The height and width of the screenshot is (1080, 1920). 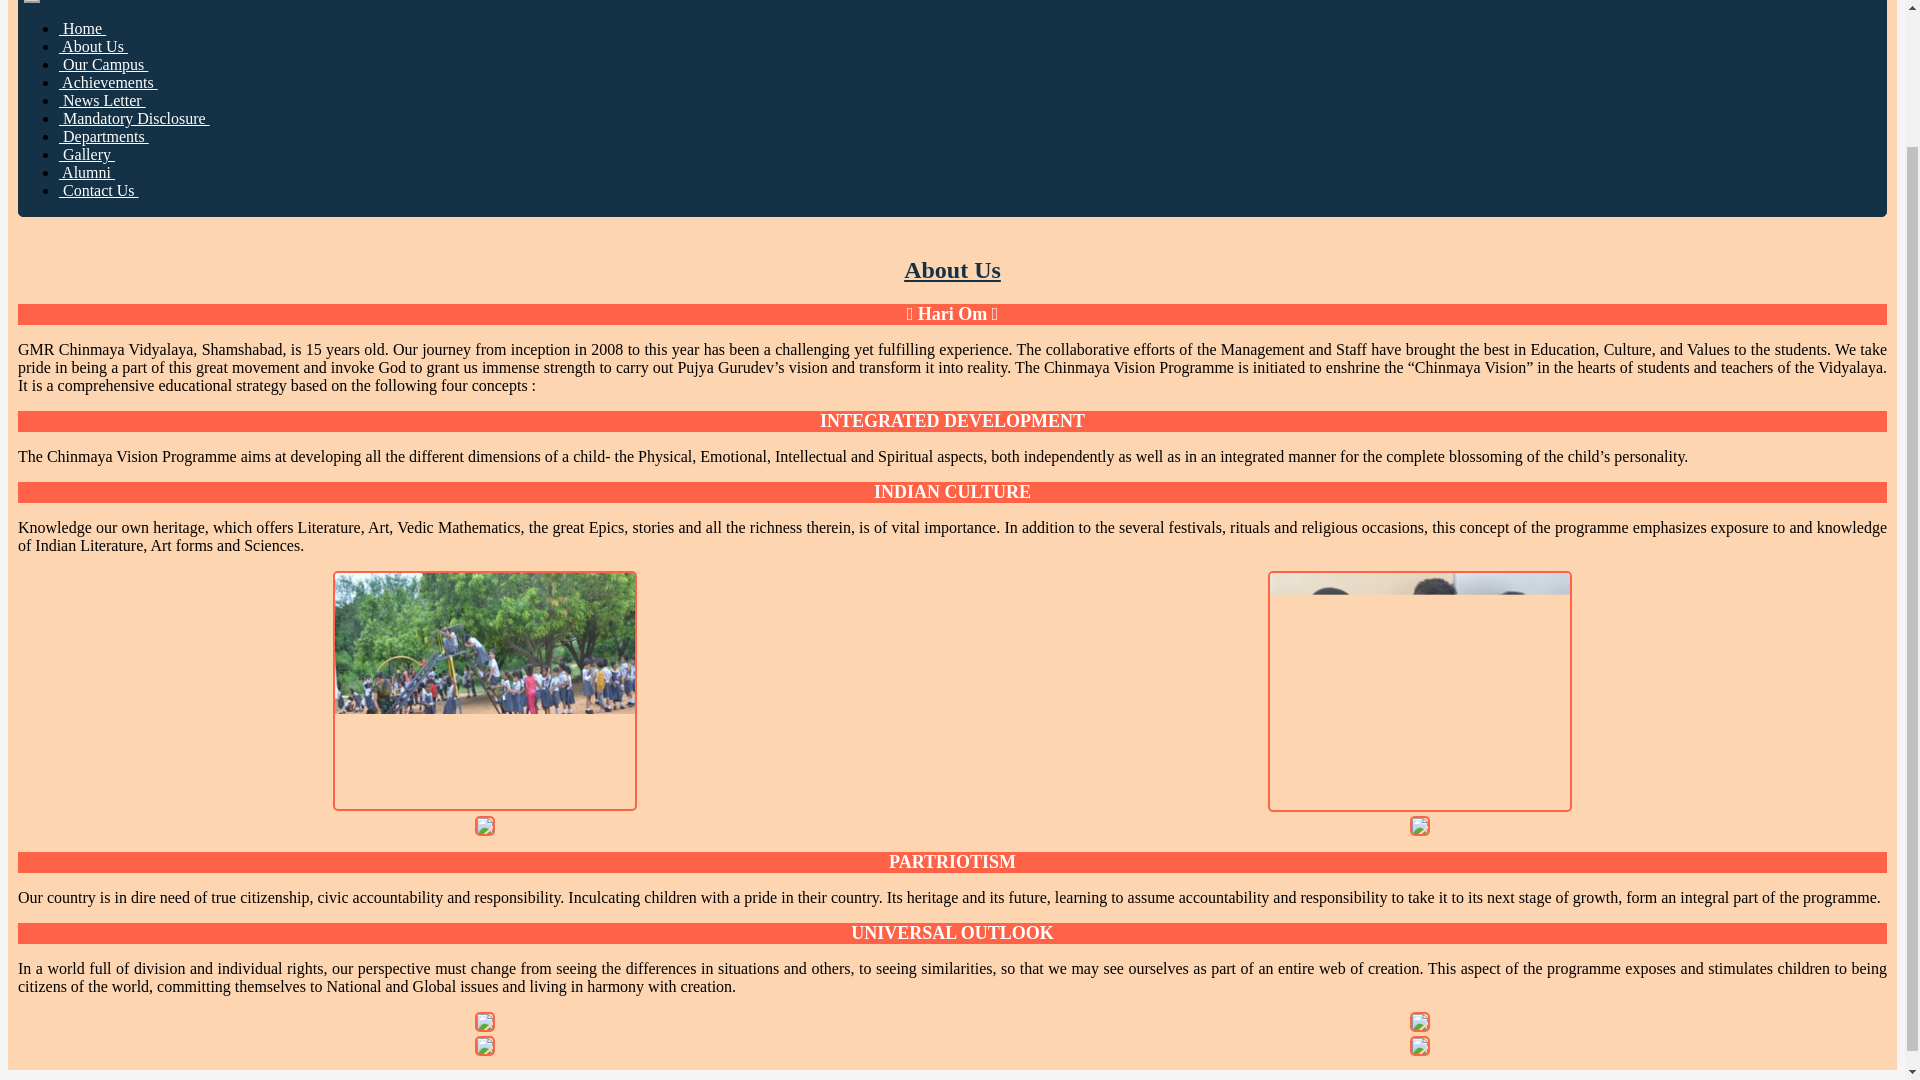 What do you see at coordinates (102, 100) in the screenshot?
I see ` News Letter ` at bounding box center [102, 100].